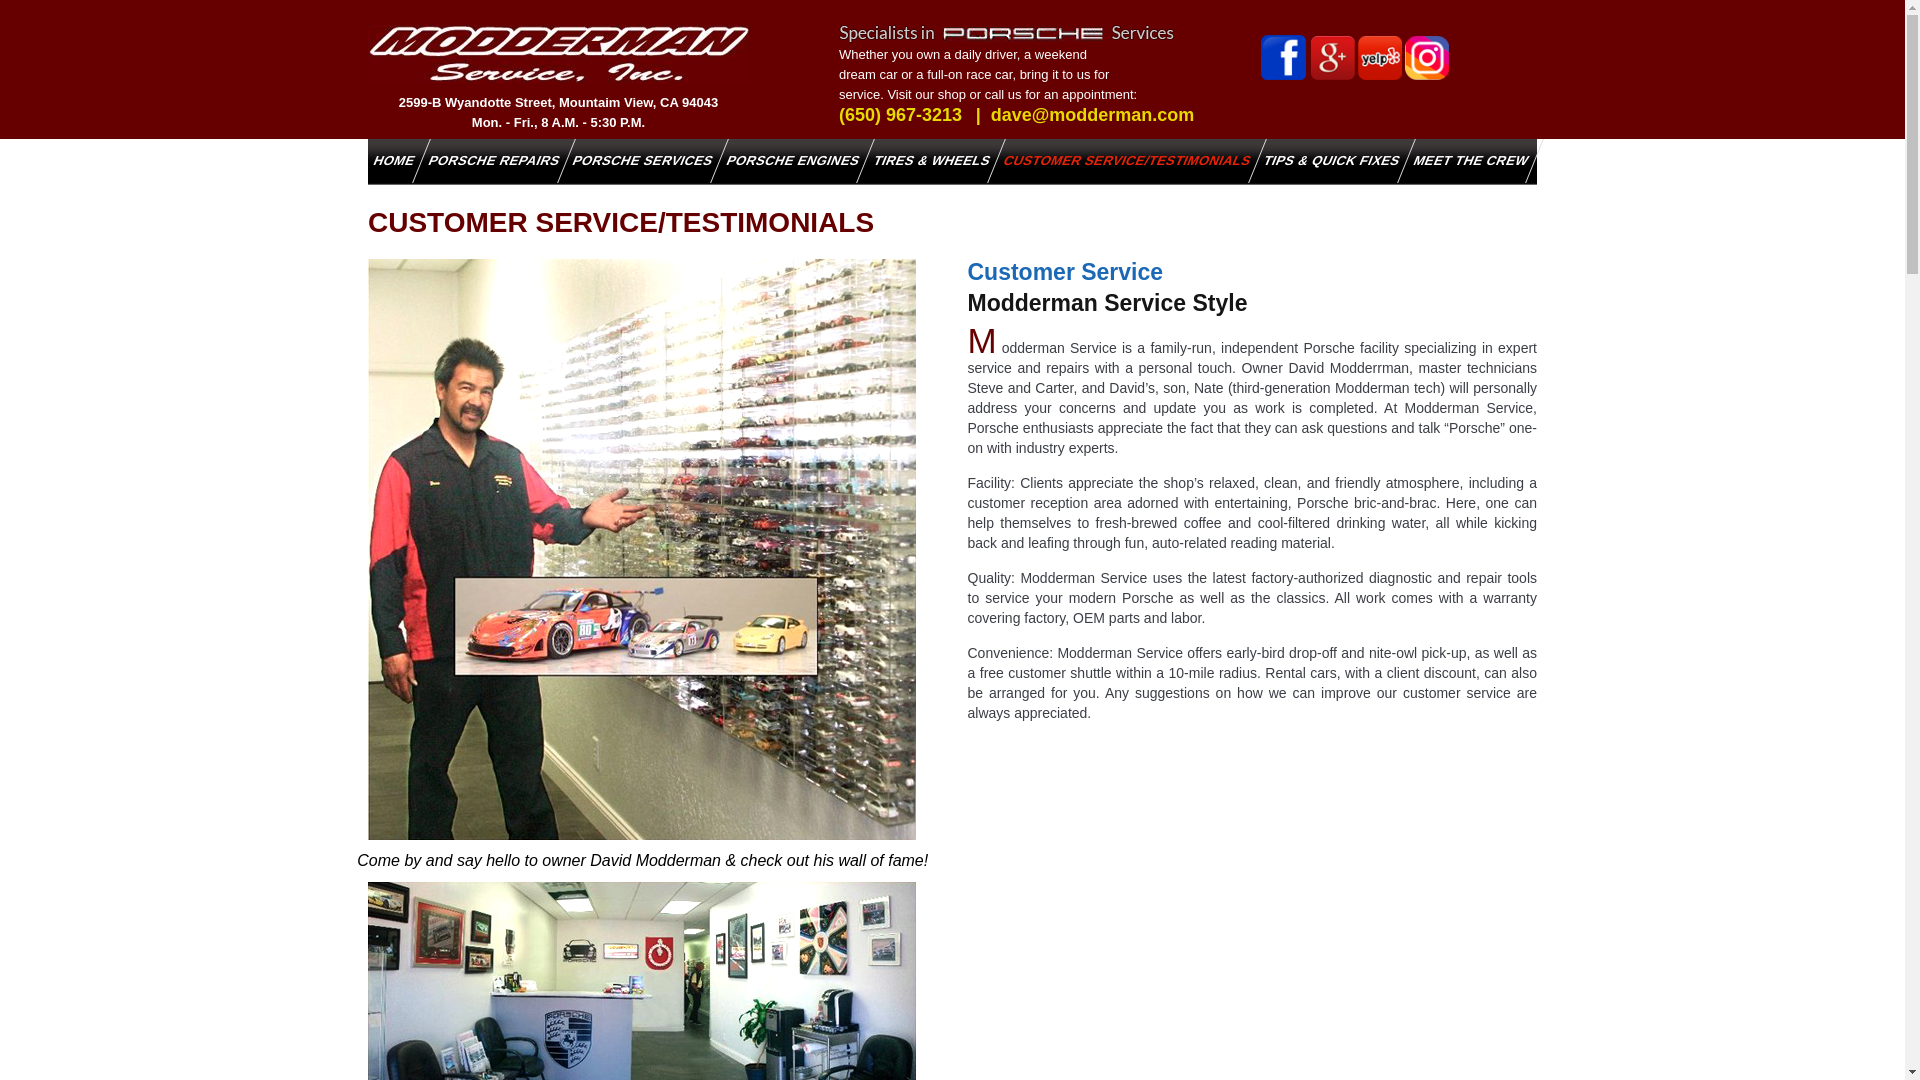 The height and width of the screenshot is (1080, 1920). What do you see at coordinates (1462, 160) in the screenshot?
I see `MEET THE CREW` at bounding box center [1462, 160].